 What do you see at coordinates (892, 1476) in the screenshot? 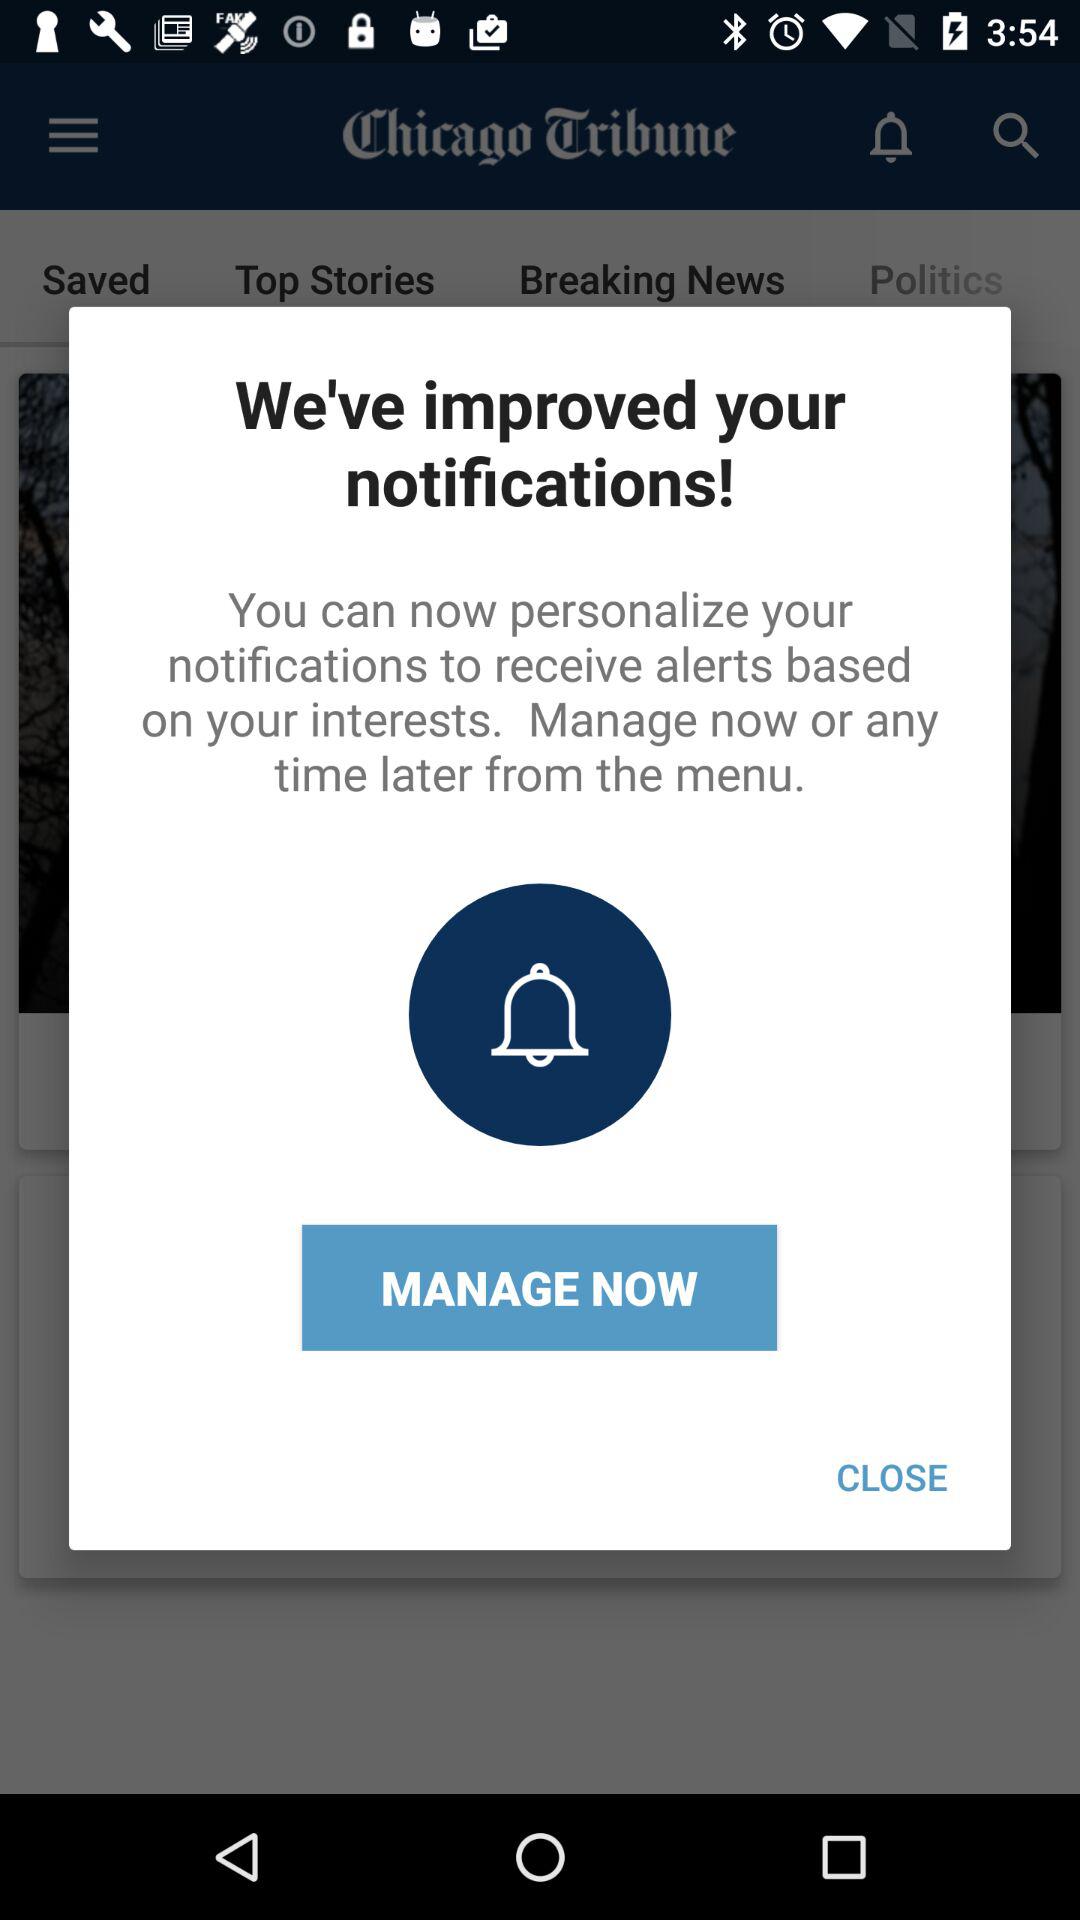
I see `launch the item below the you can now icon` at bounding box center [892, 1476].